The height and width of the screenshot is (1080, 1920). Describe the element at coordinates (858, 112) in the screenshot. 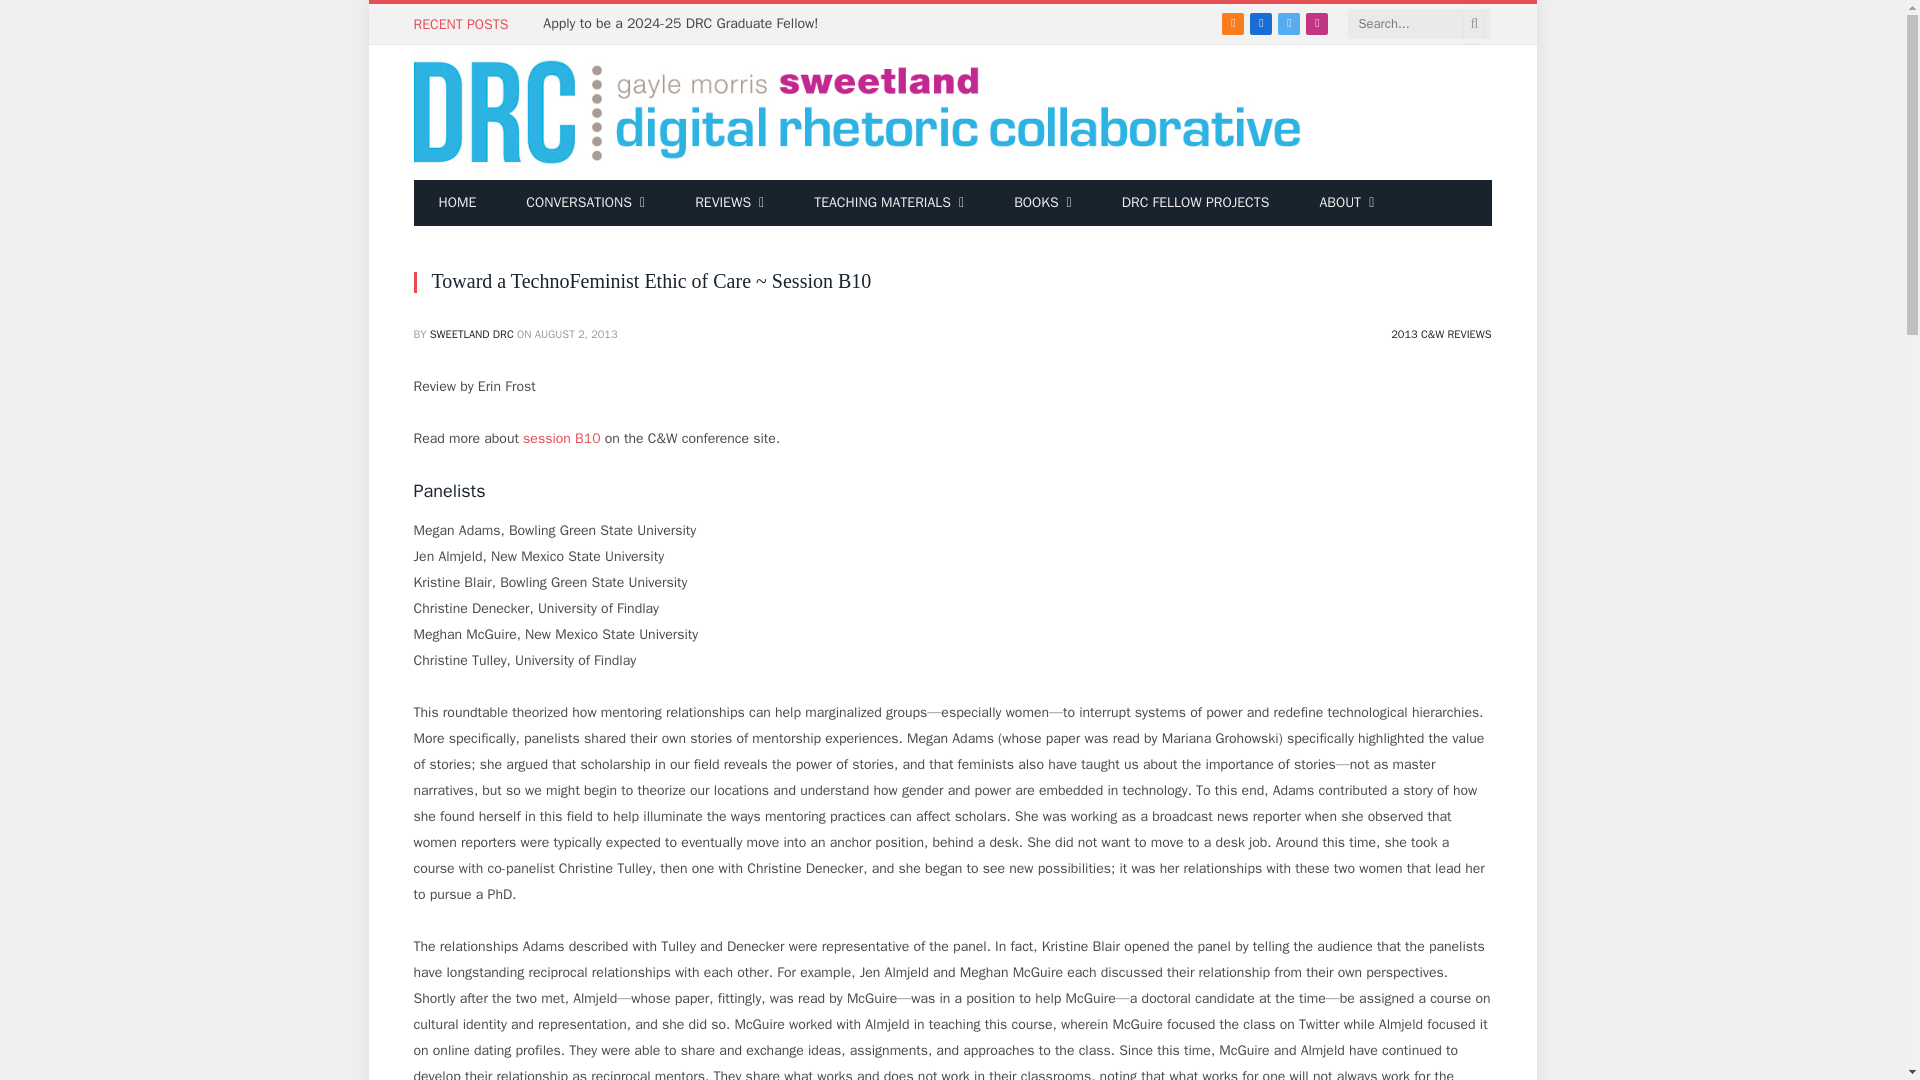

I see `Digital Rhetoric Collaborative` at that location.